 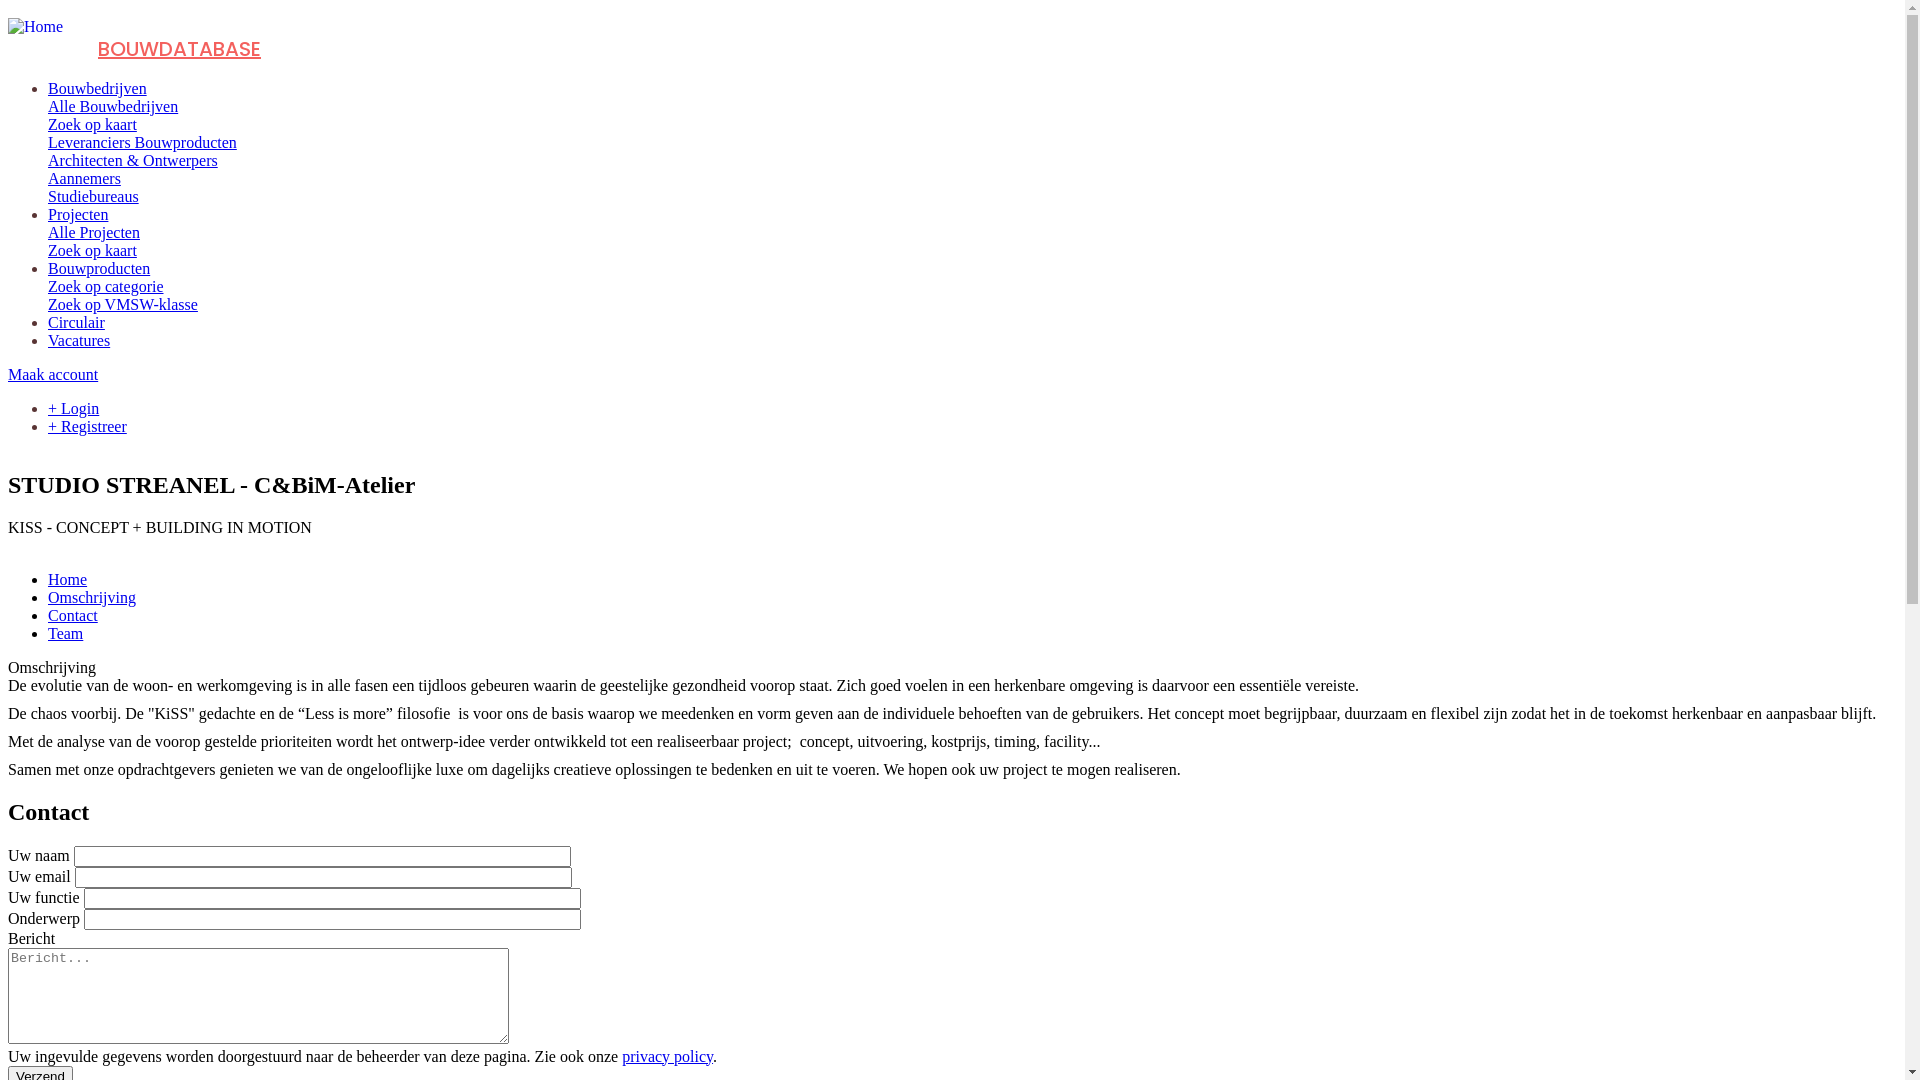 What do you see at coordinates (668, 1056) in the screenshot?
I see `privacy policy` at bounding box center [668, 1056].